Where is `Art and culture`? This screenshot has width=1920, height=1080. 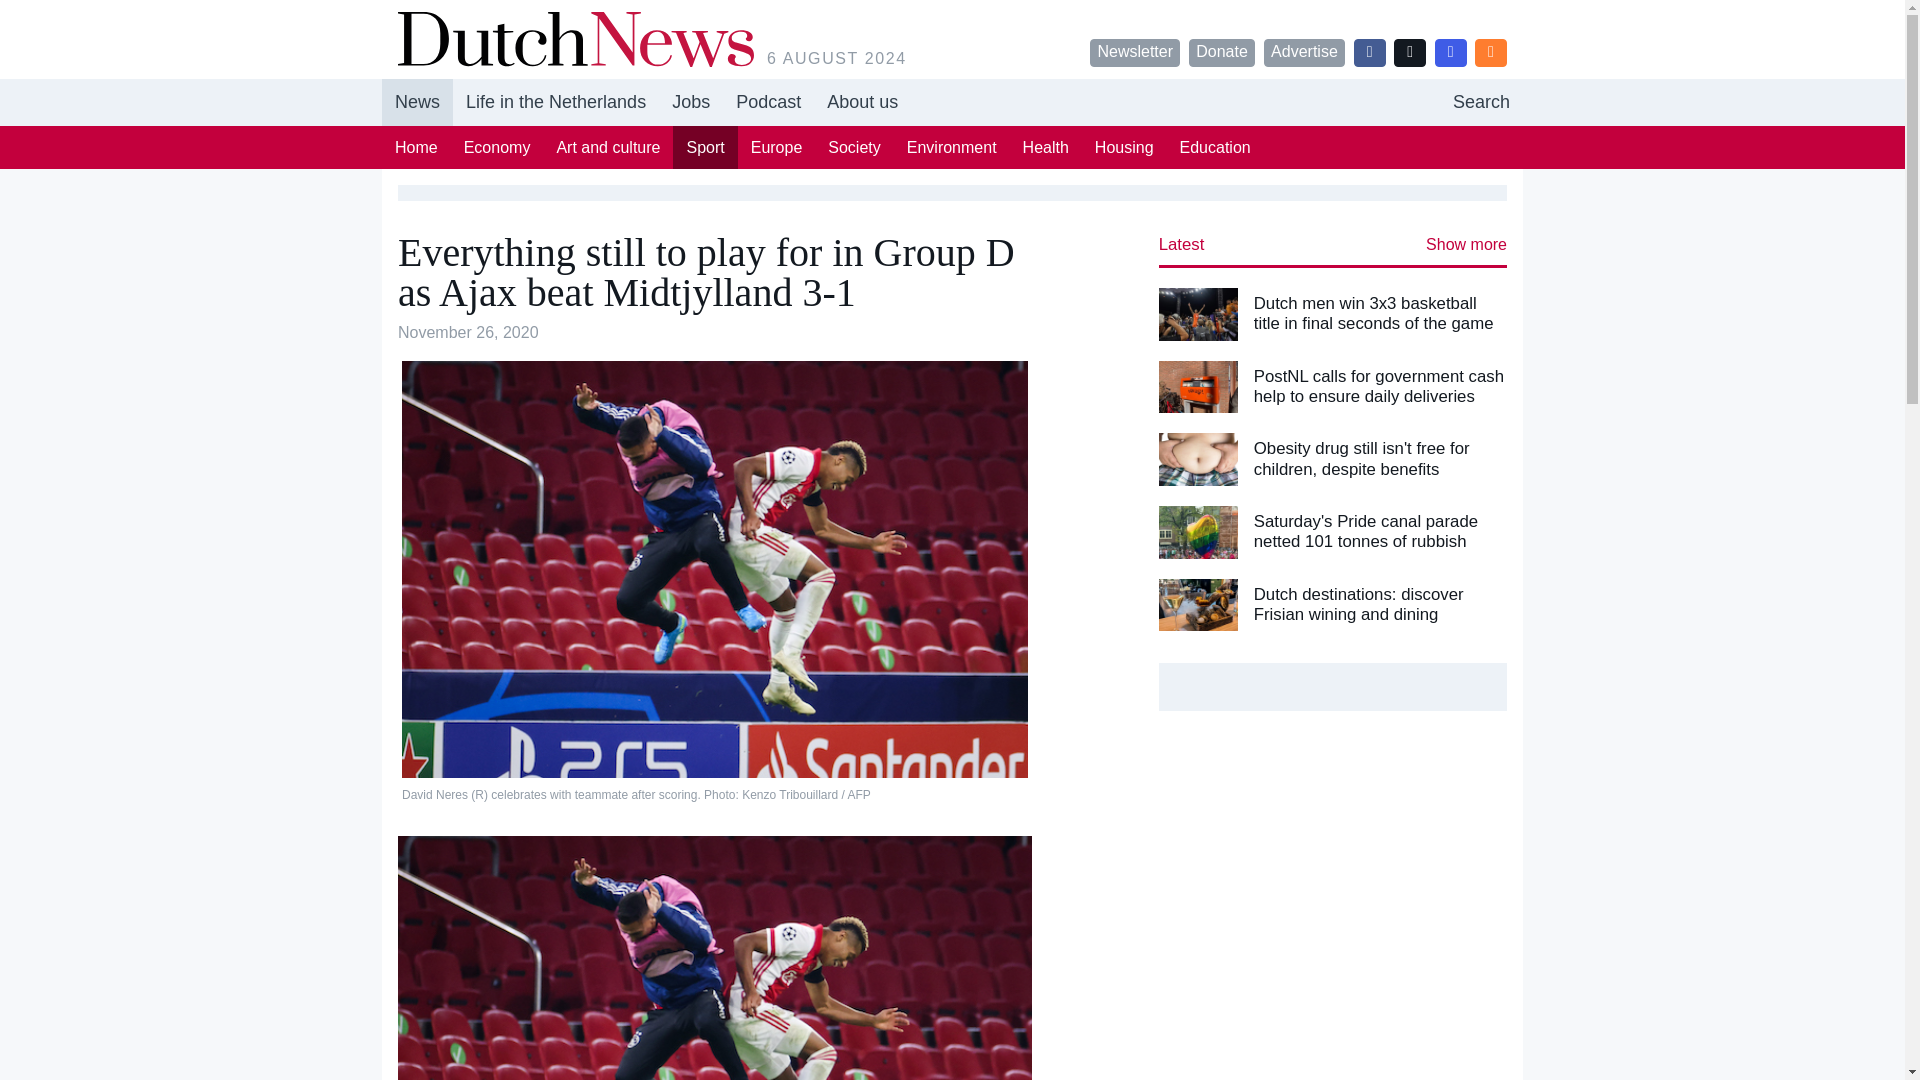 Art and culture is located at coordinates (608, 147).